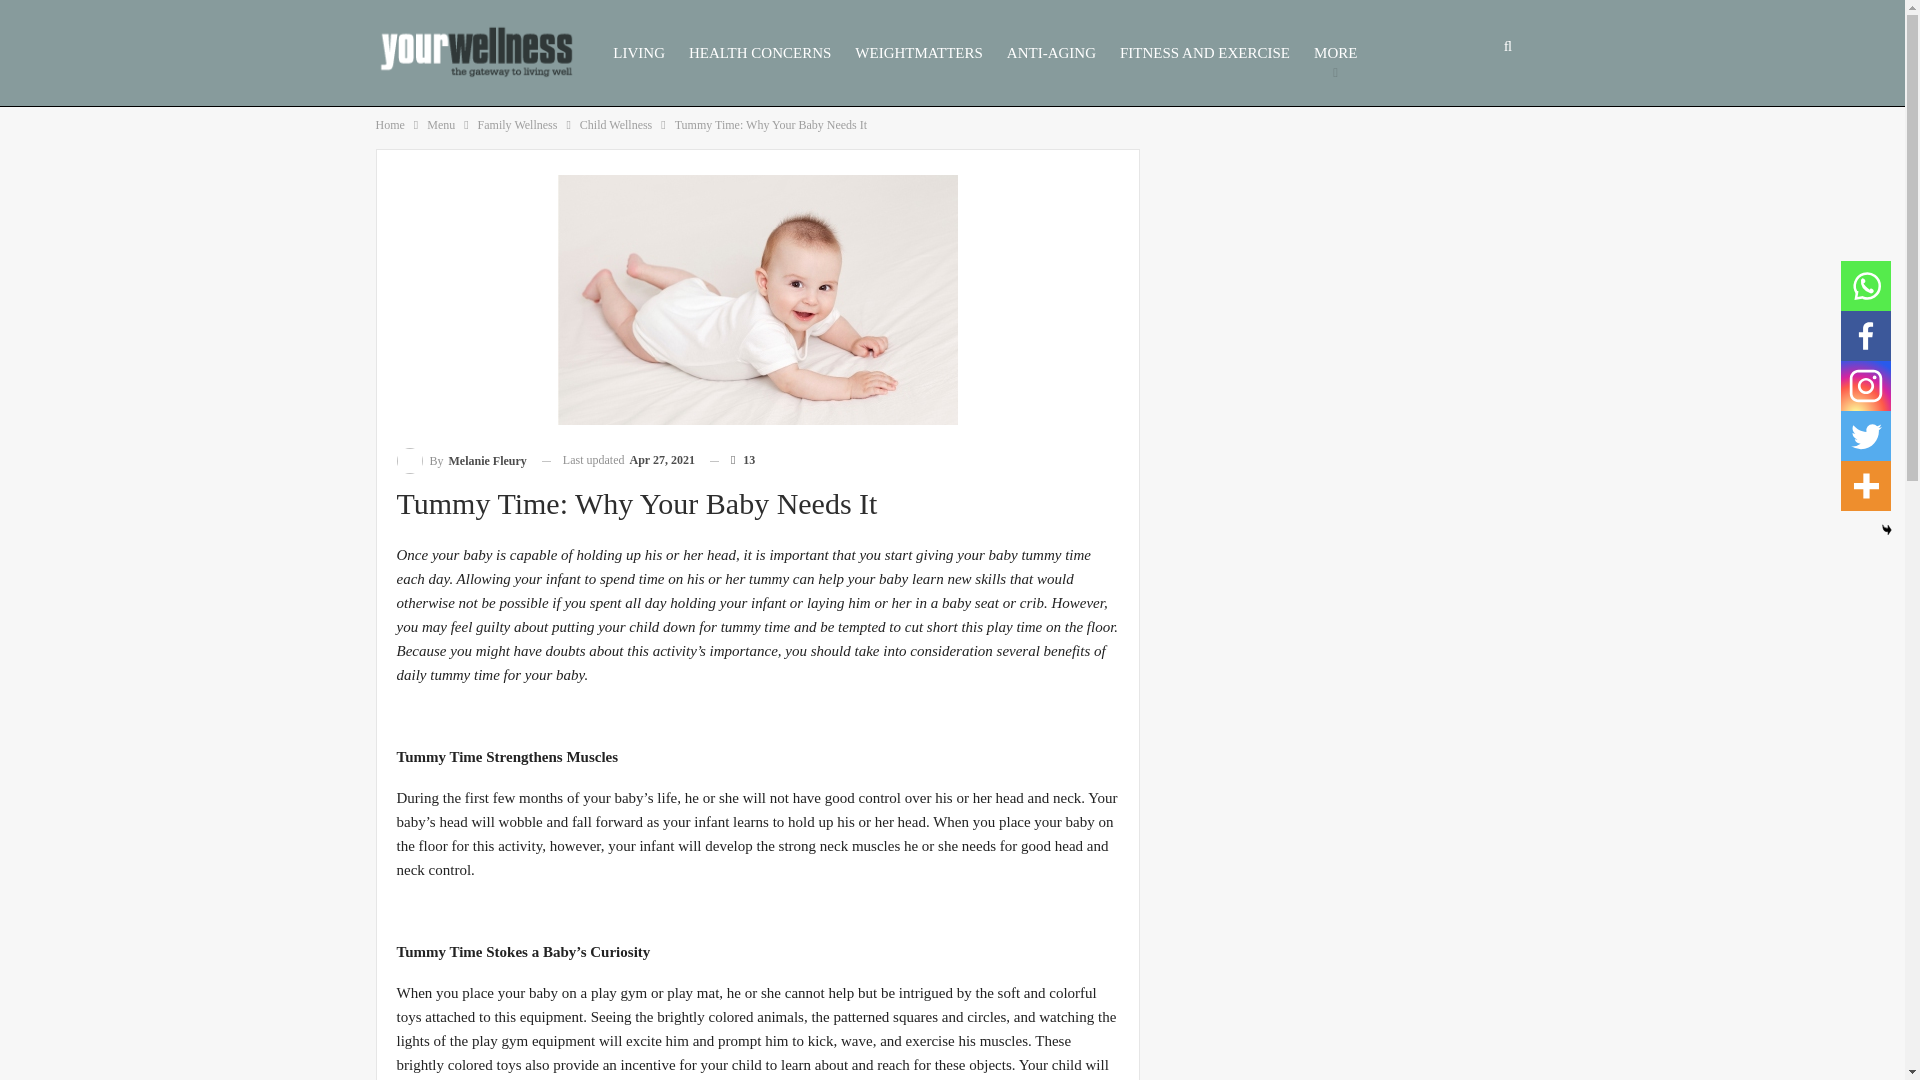 The image size is (1920, 1080). I want to click on LIVING, so click(639, 53).